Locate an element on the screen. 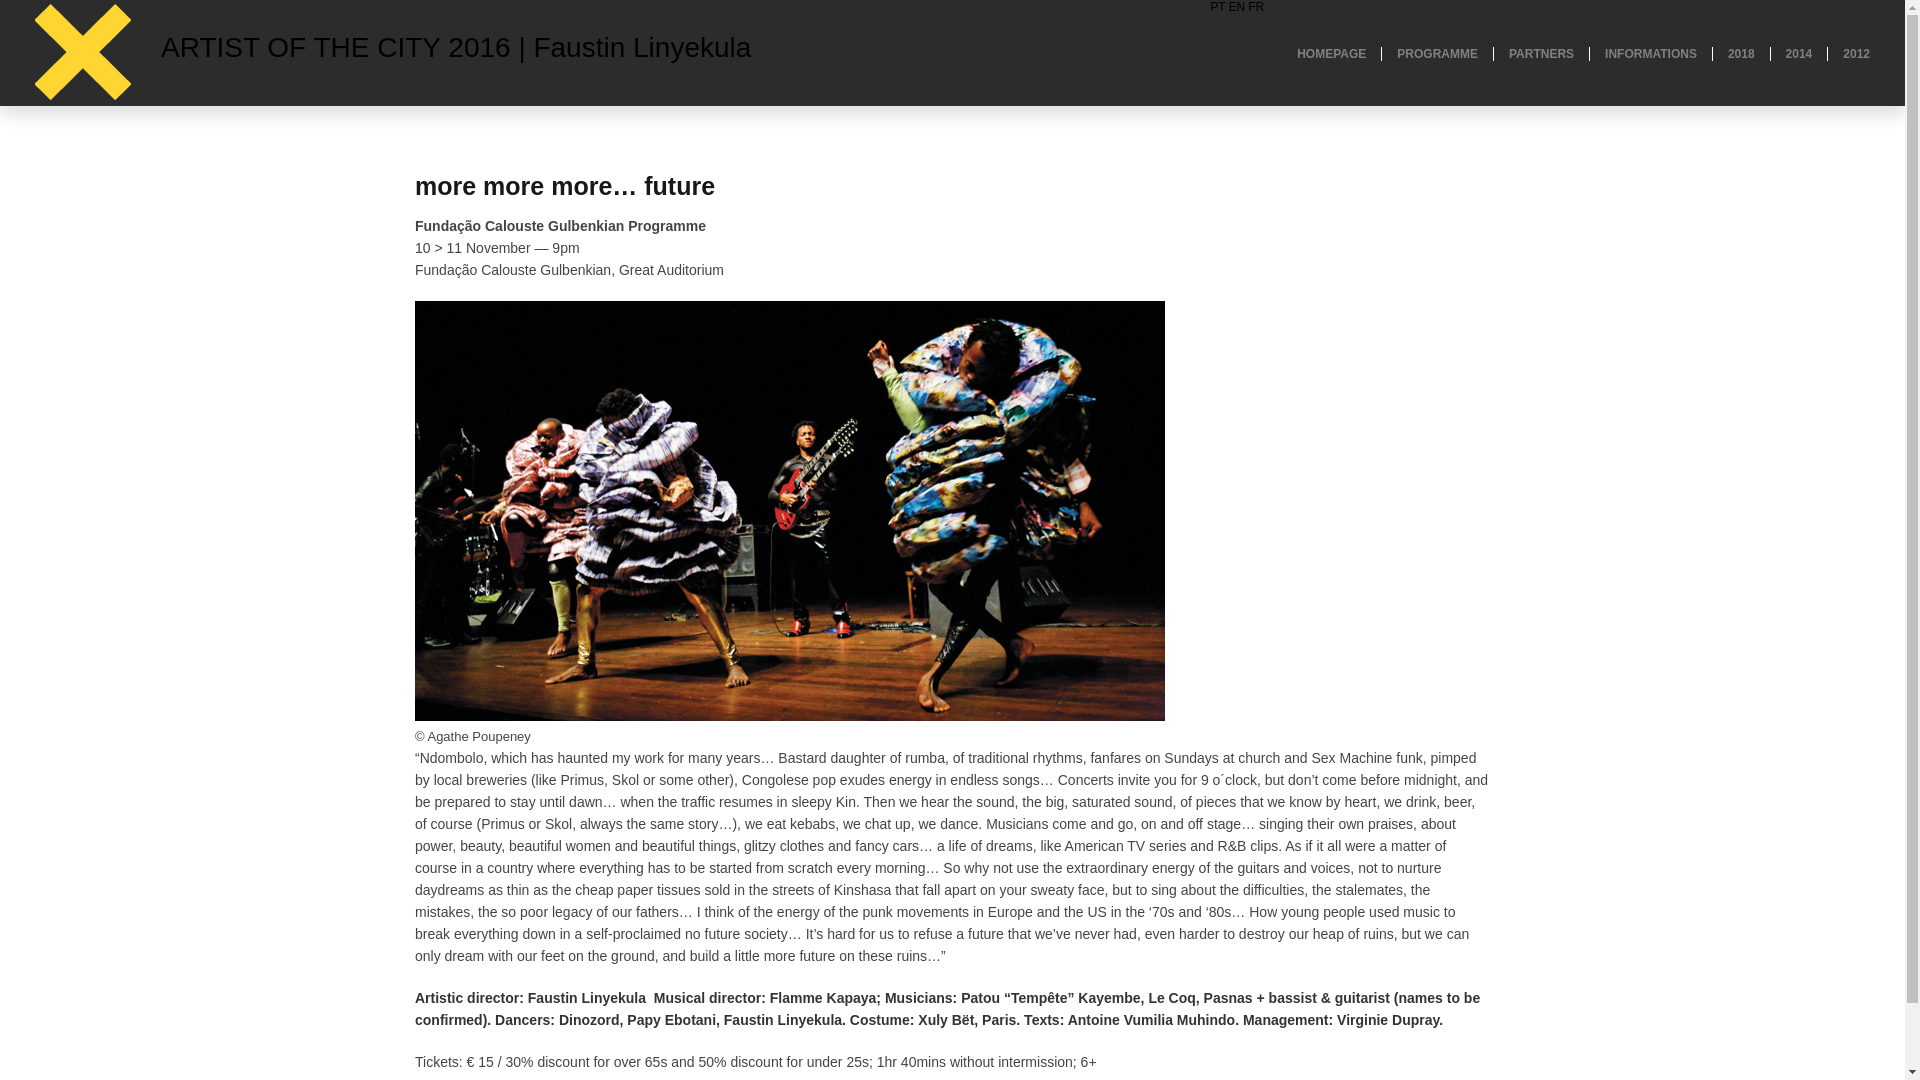 The image size is (1920, 1080). 2012 is located at coordinates (1848, 54).